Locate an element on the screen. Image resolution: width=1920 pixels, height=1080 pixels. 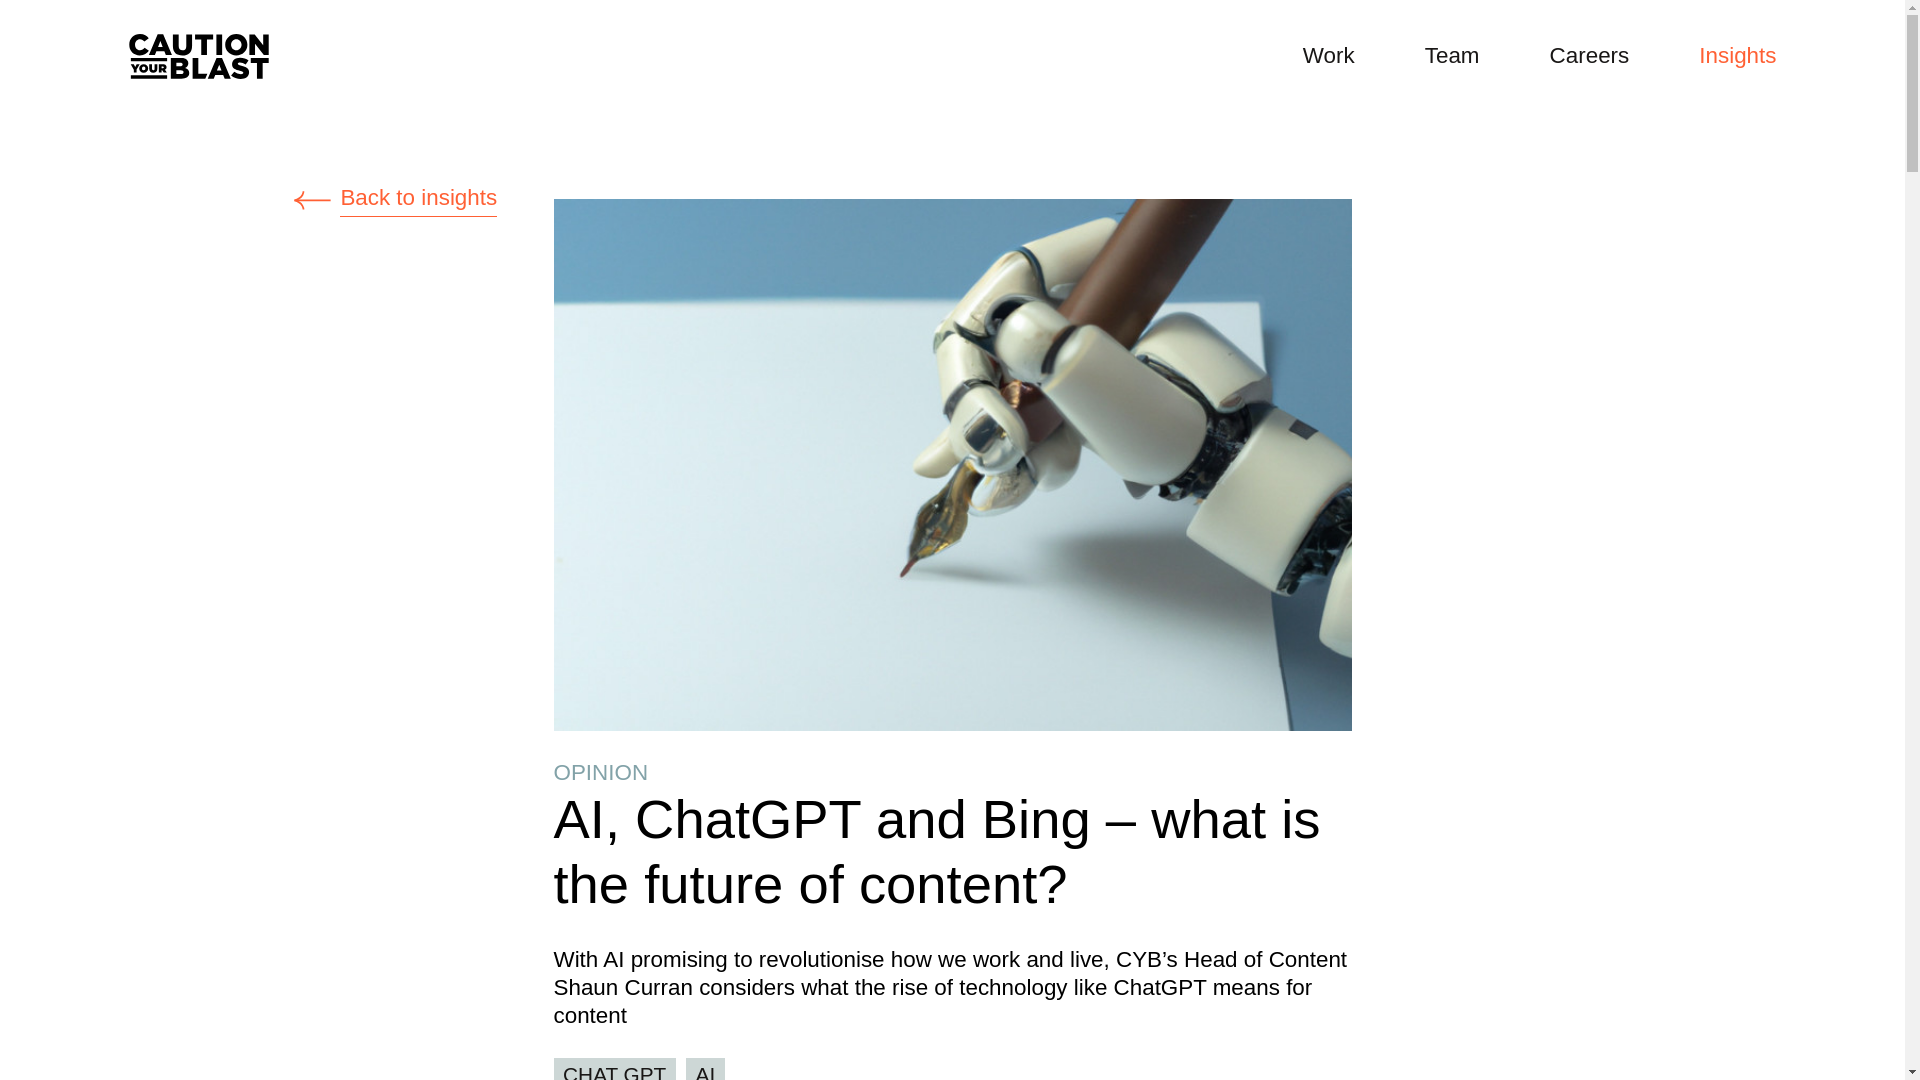
Work is located at coordinates (1329, 56).